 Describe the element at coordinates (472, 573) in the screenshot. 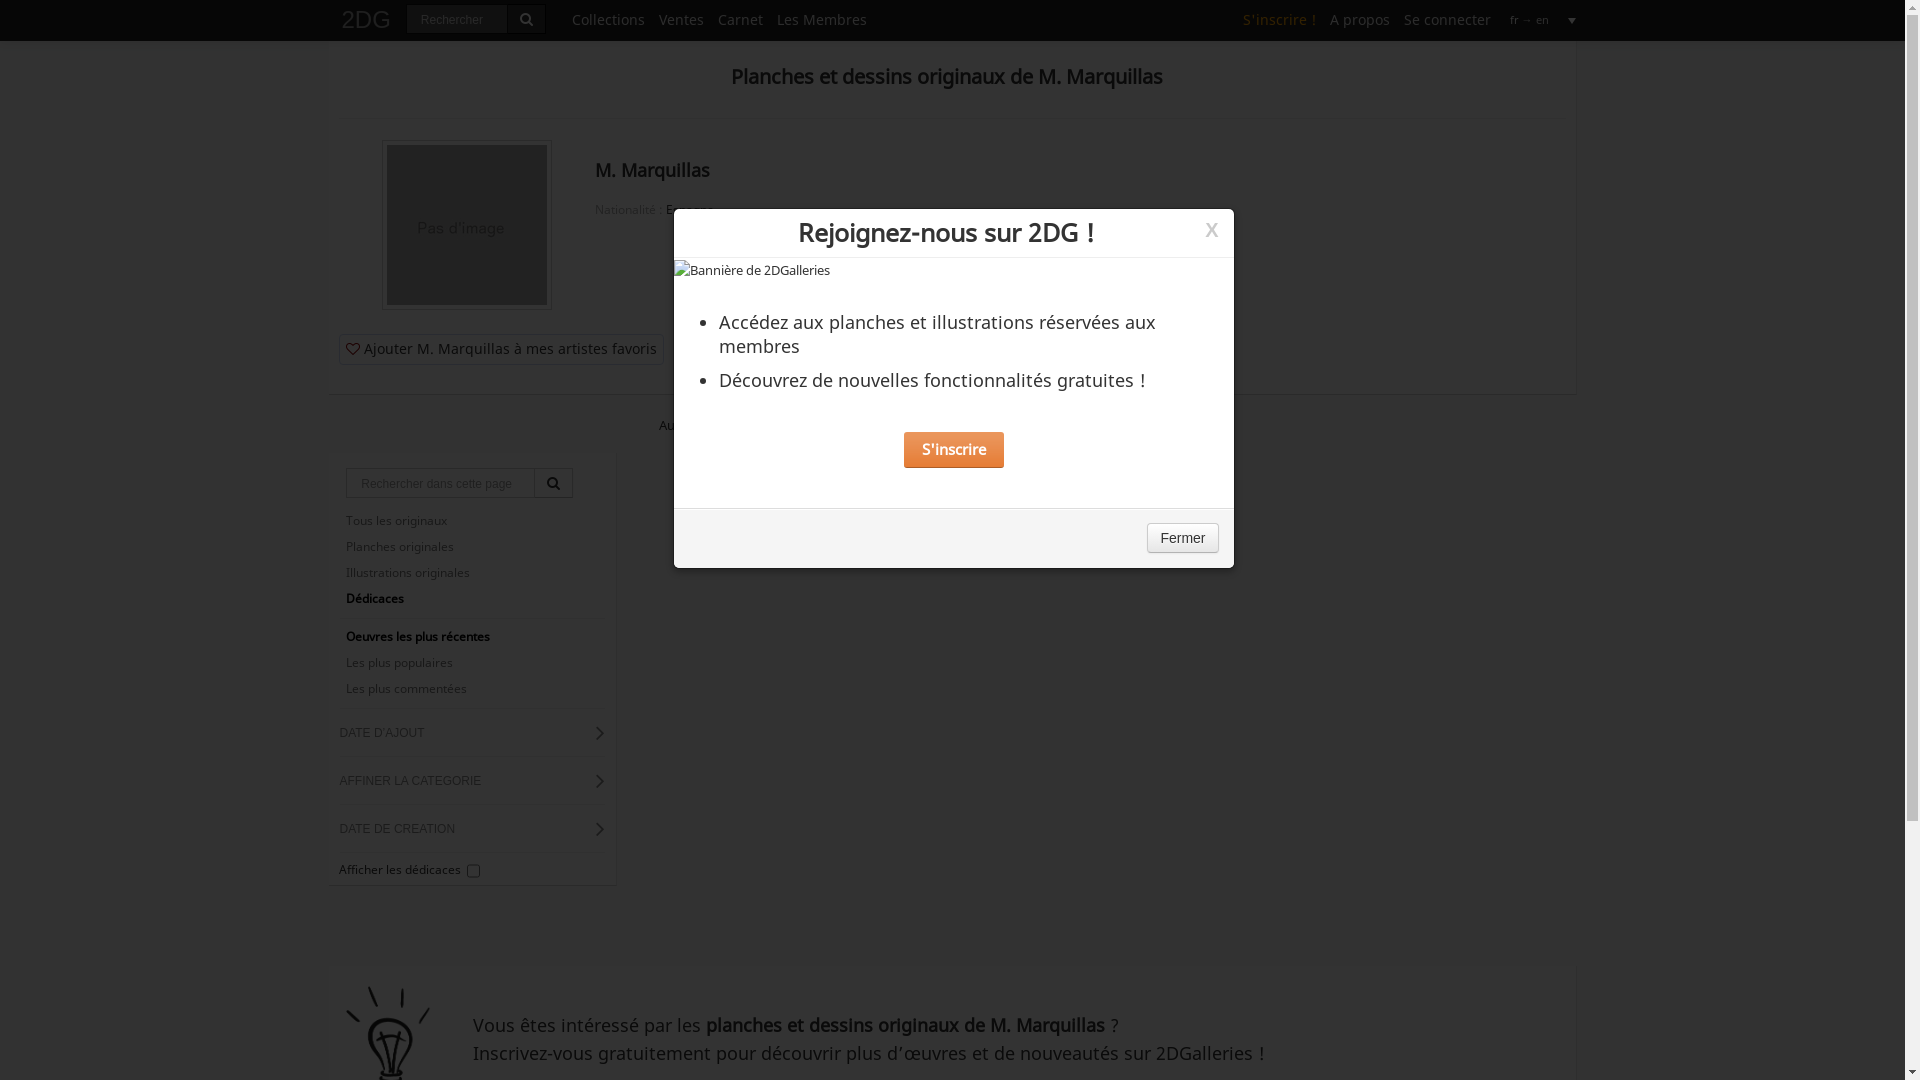

I see `Illustrations originales` at that location.